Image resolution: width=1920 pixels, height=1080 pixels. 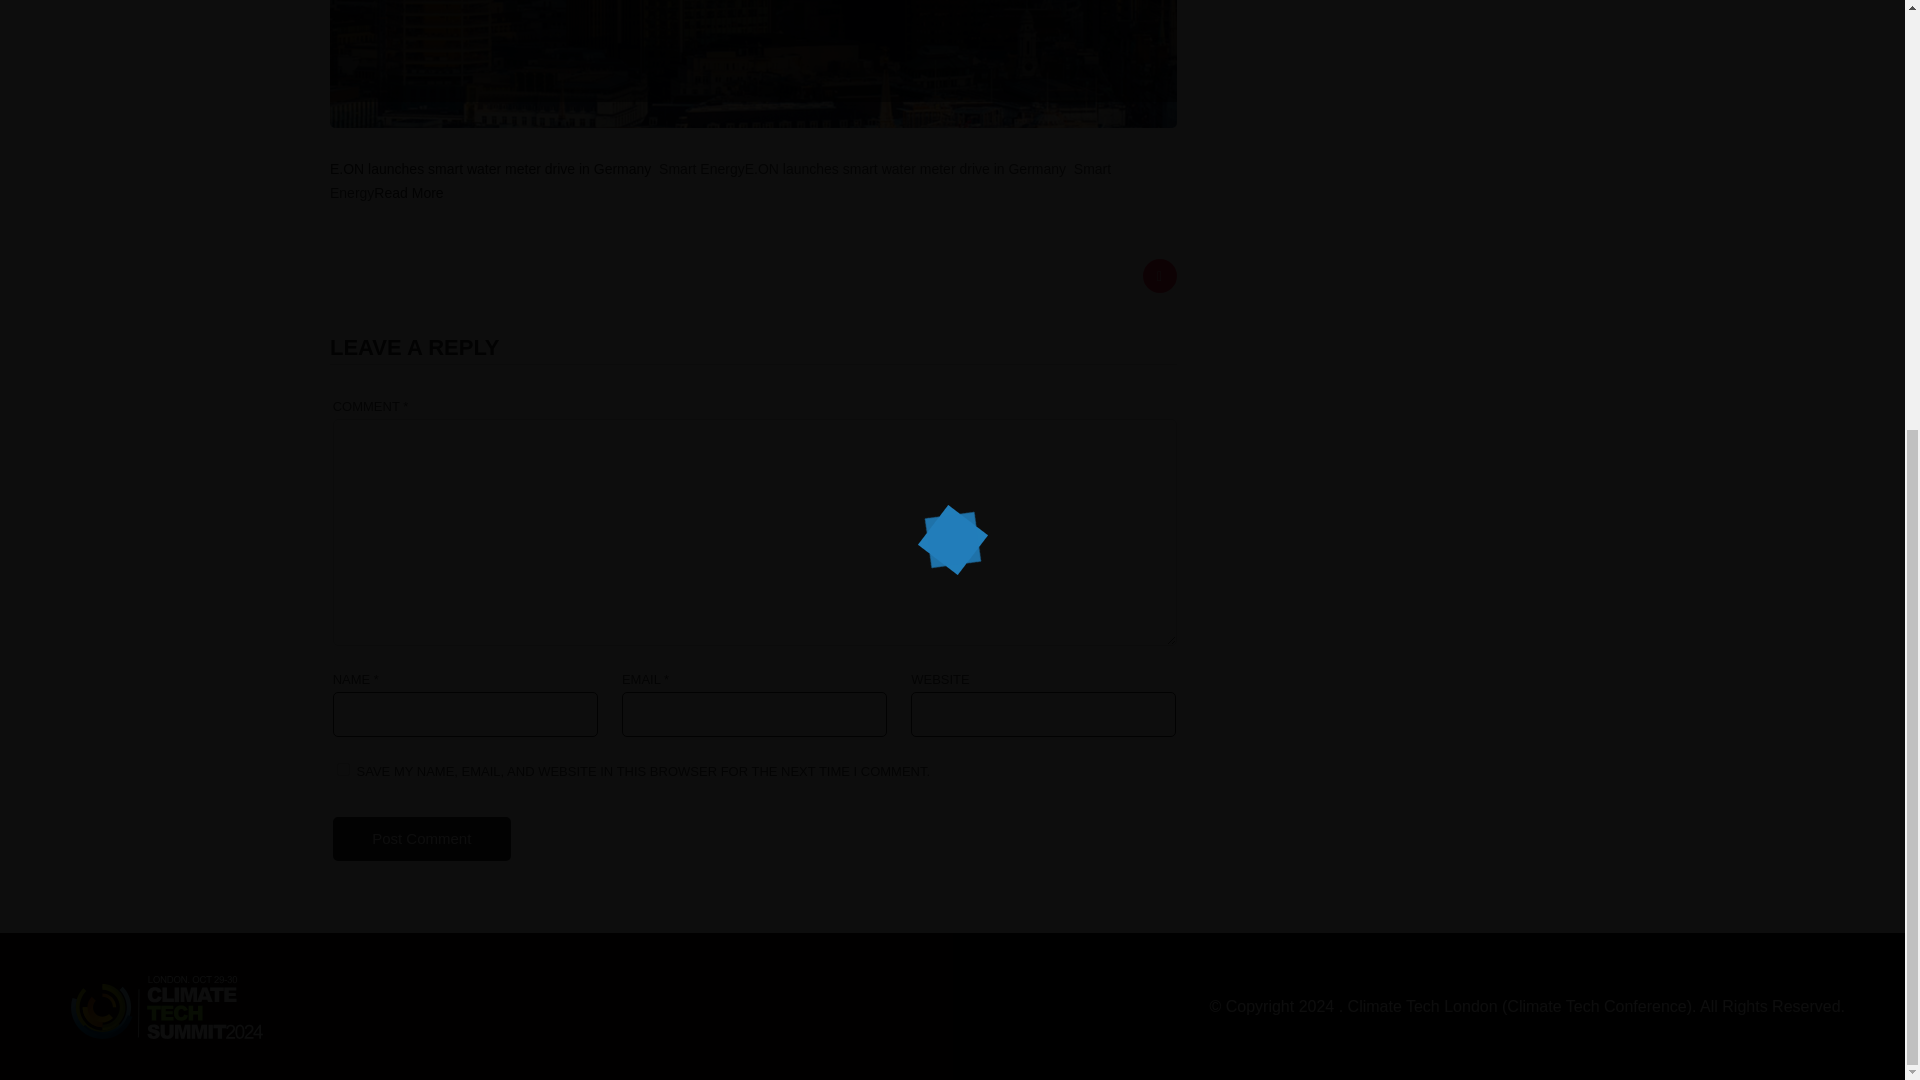 What do you see at coordinates (421, 838) in the screenshot?
I see `Post Comment` at bounding box center [421, 838].